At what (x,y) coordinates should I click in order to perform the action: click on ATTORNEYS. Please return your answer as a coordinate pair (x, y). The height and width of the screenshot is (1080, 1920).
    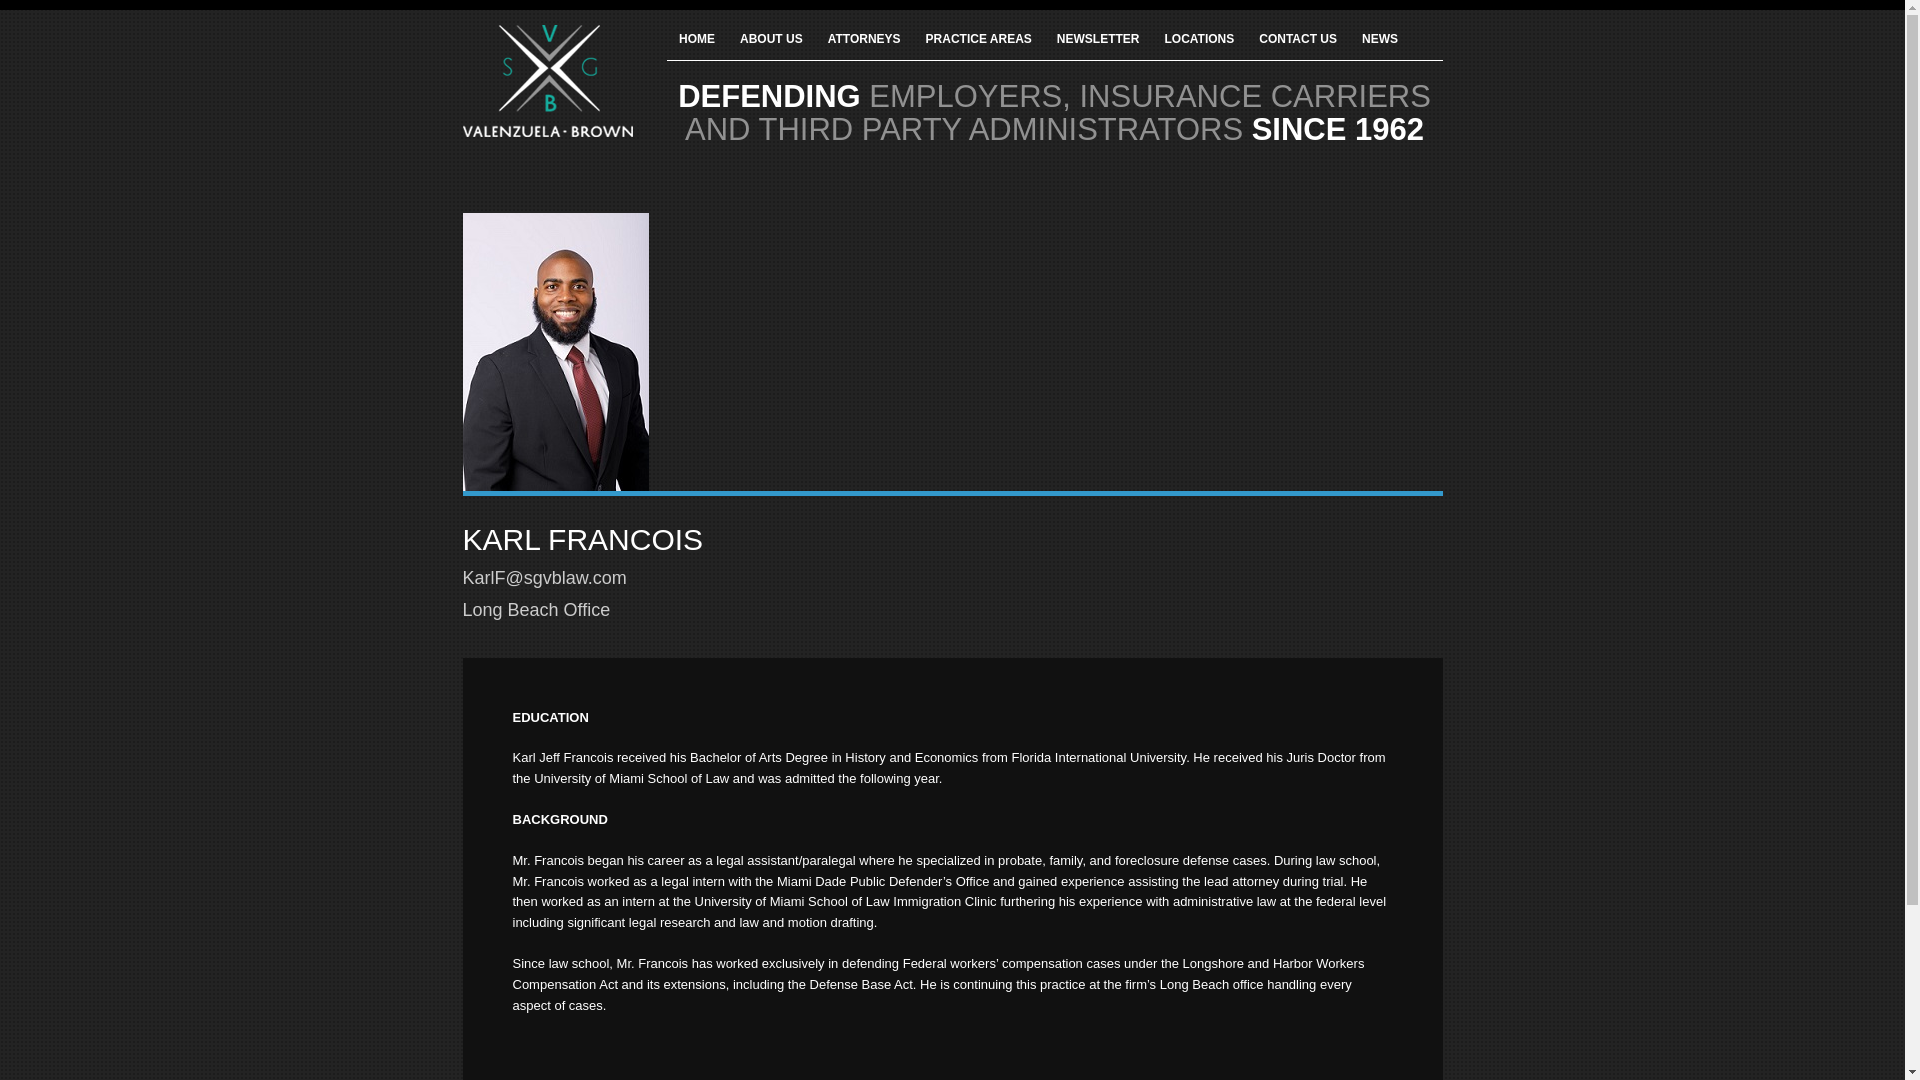
    Looking at the image, I should click on (876, 47).